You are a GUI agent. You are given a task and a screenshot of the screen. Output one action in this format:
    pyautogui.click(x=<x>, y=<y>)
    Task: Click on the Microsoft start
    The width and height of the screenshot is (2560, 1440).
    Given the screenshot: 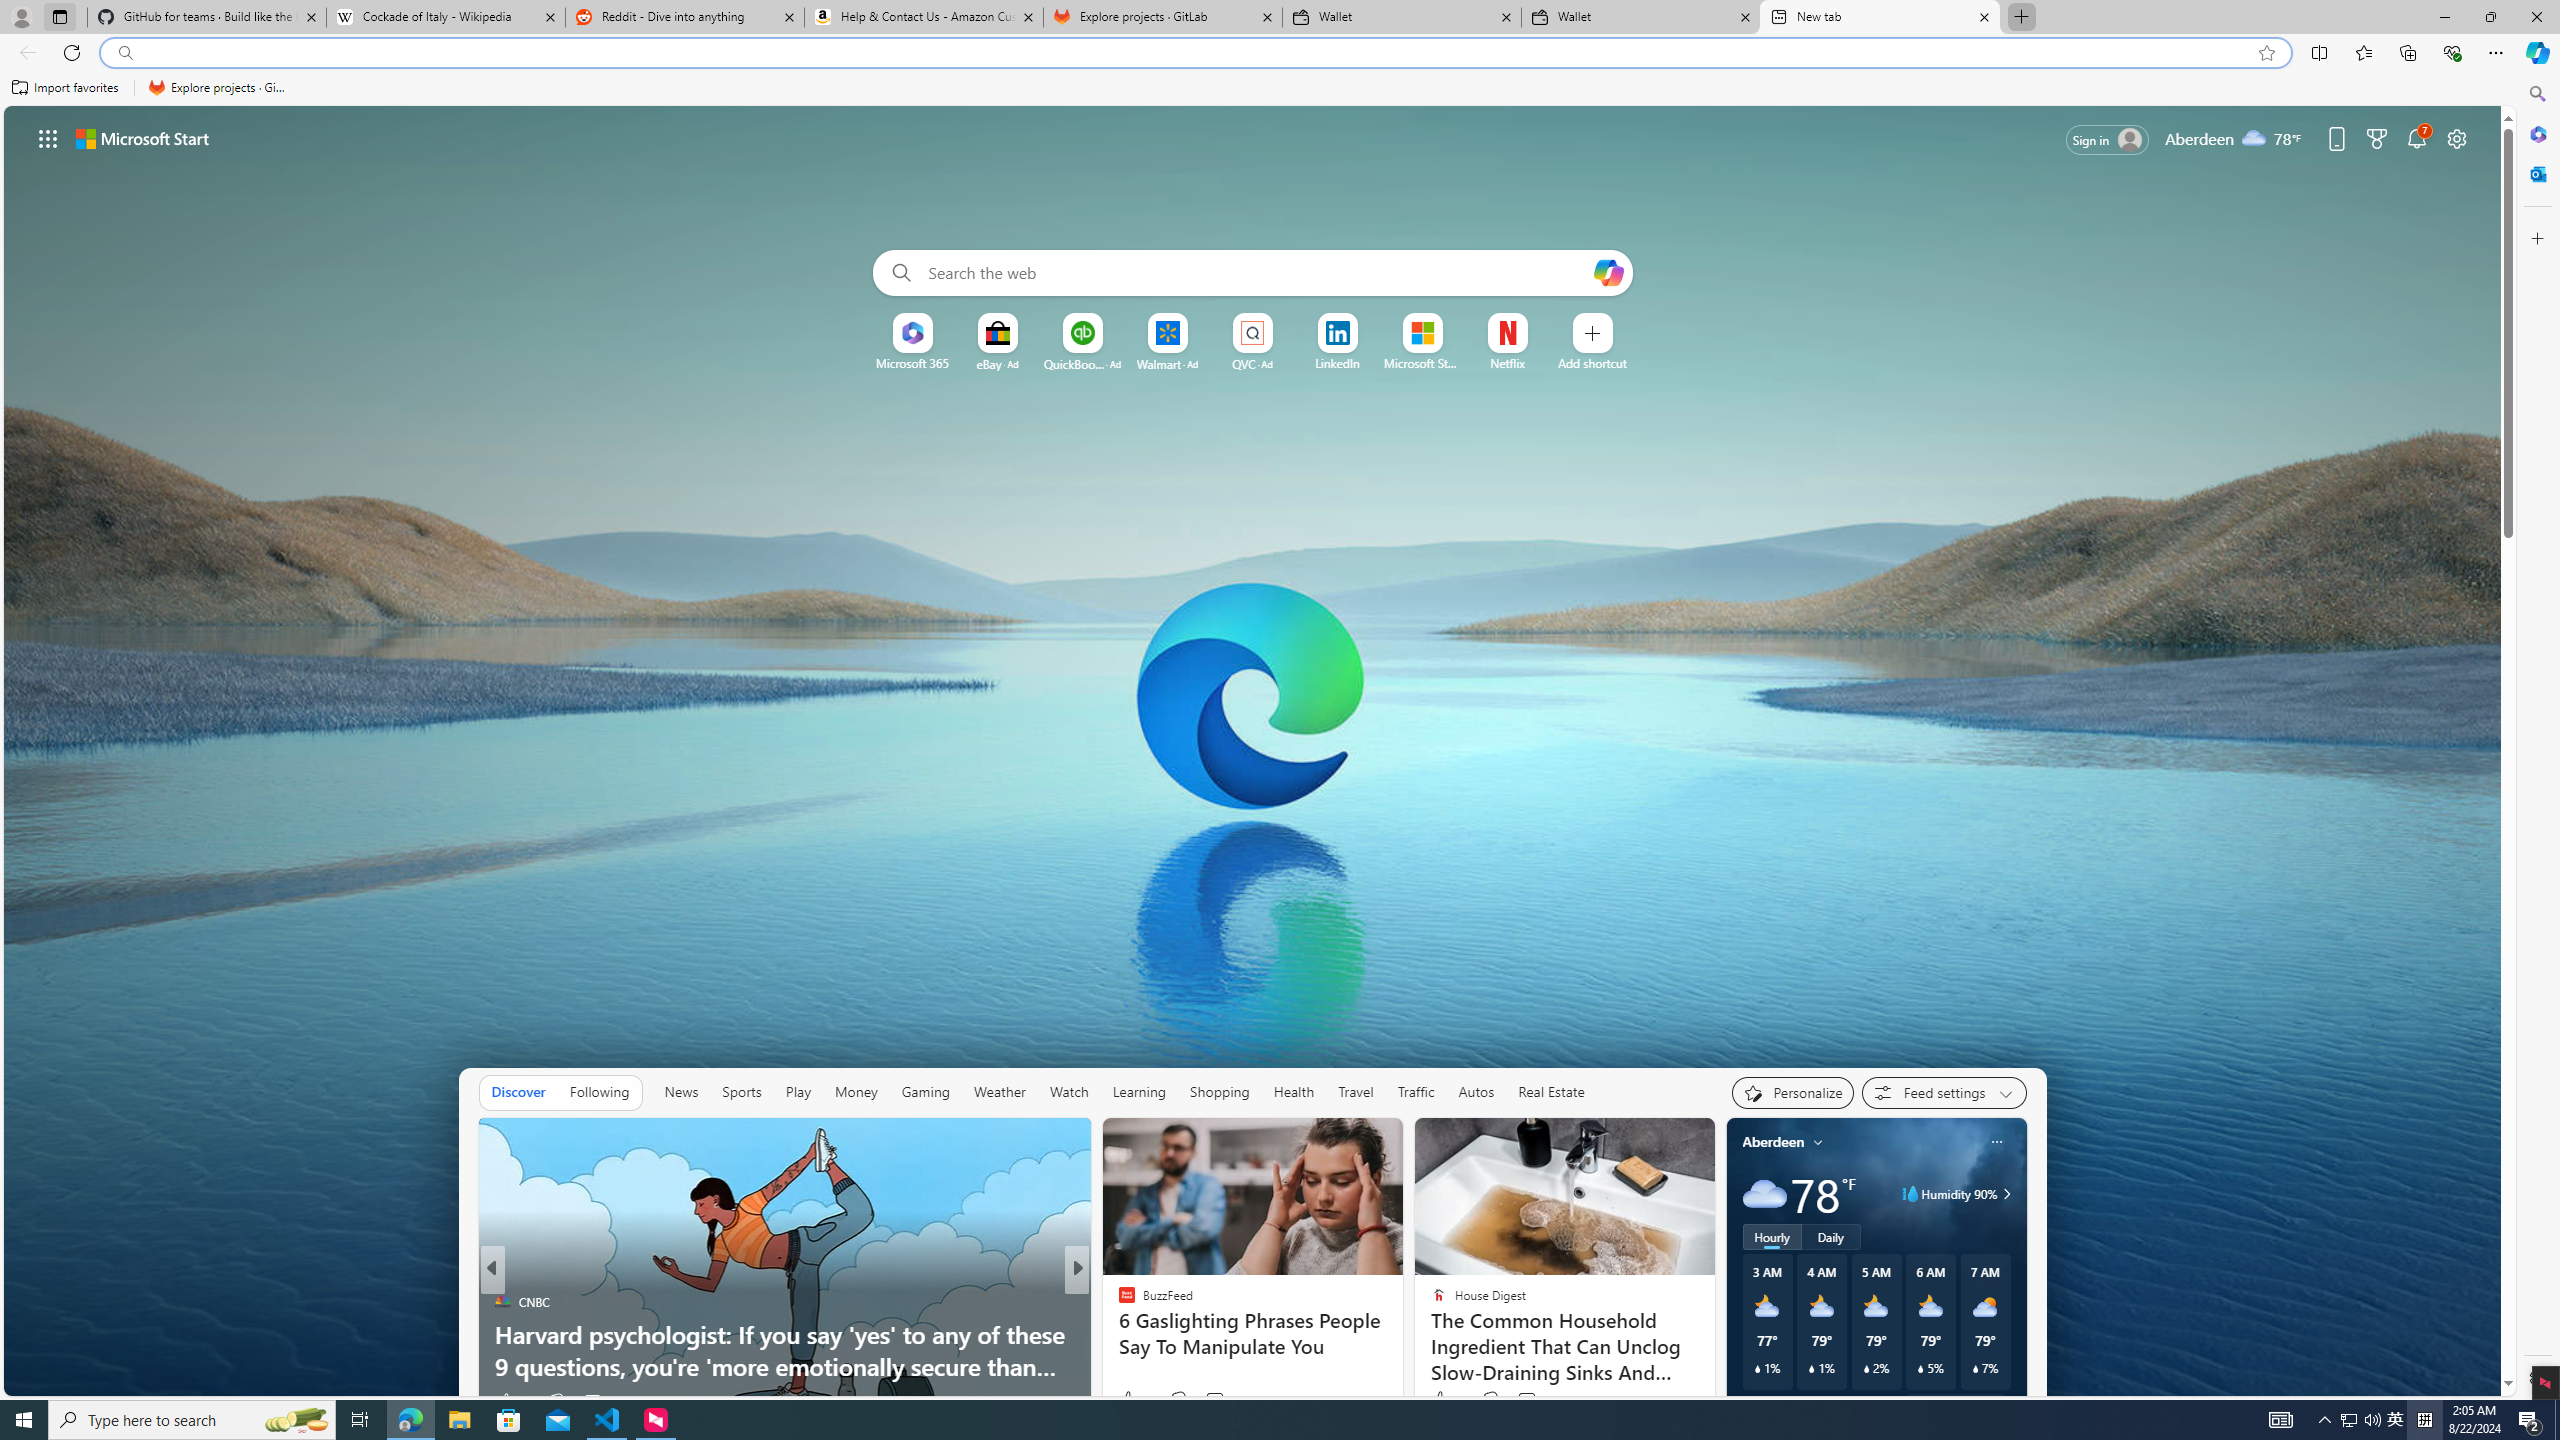 What is the action you would take?
    pyautogui.click(x=143, y=138)
    